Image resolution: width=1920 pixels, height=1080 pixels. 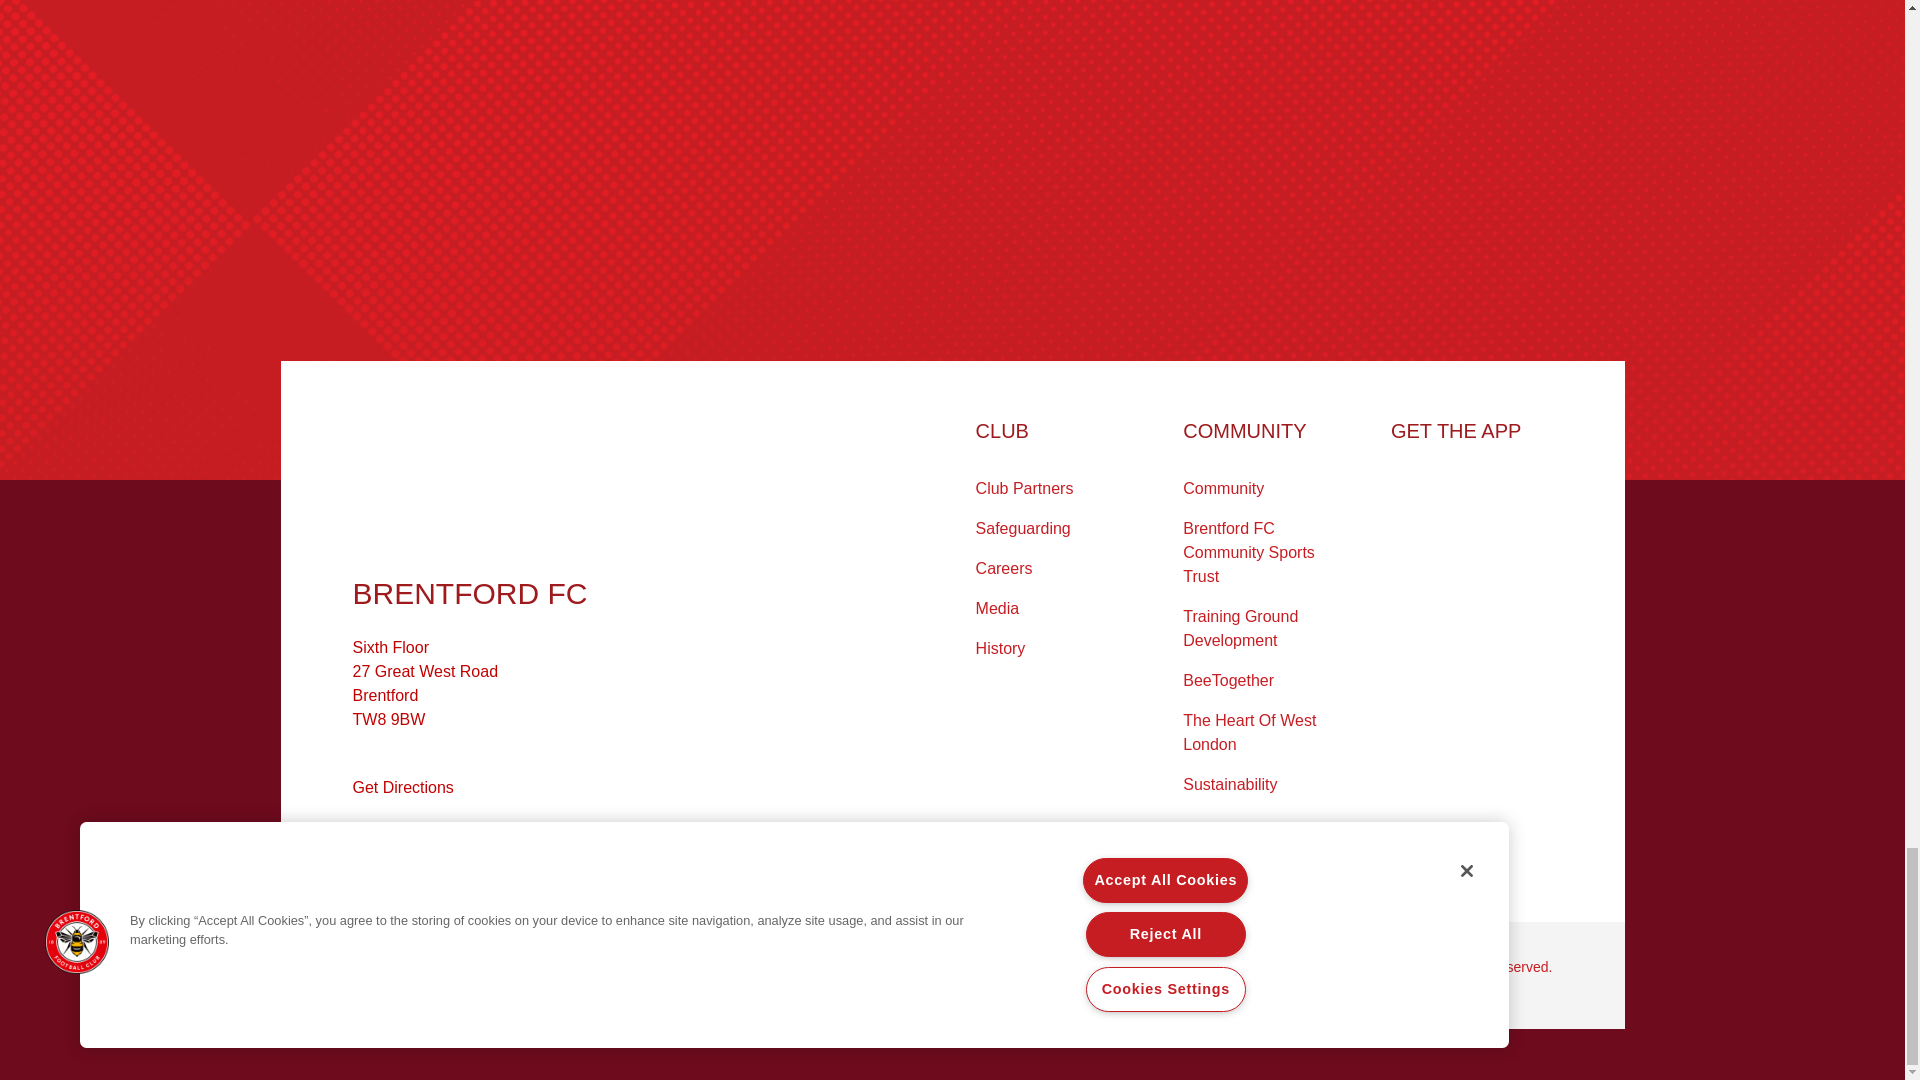 What do you see at coordinates (446, 850) in the screenshot?
I see `youtube` at bounding box center [446, 850].